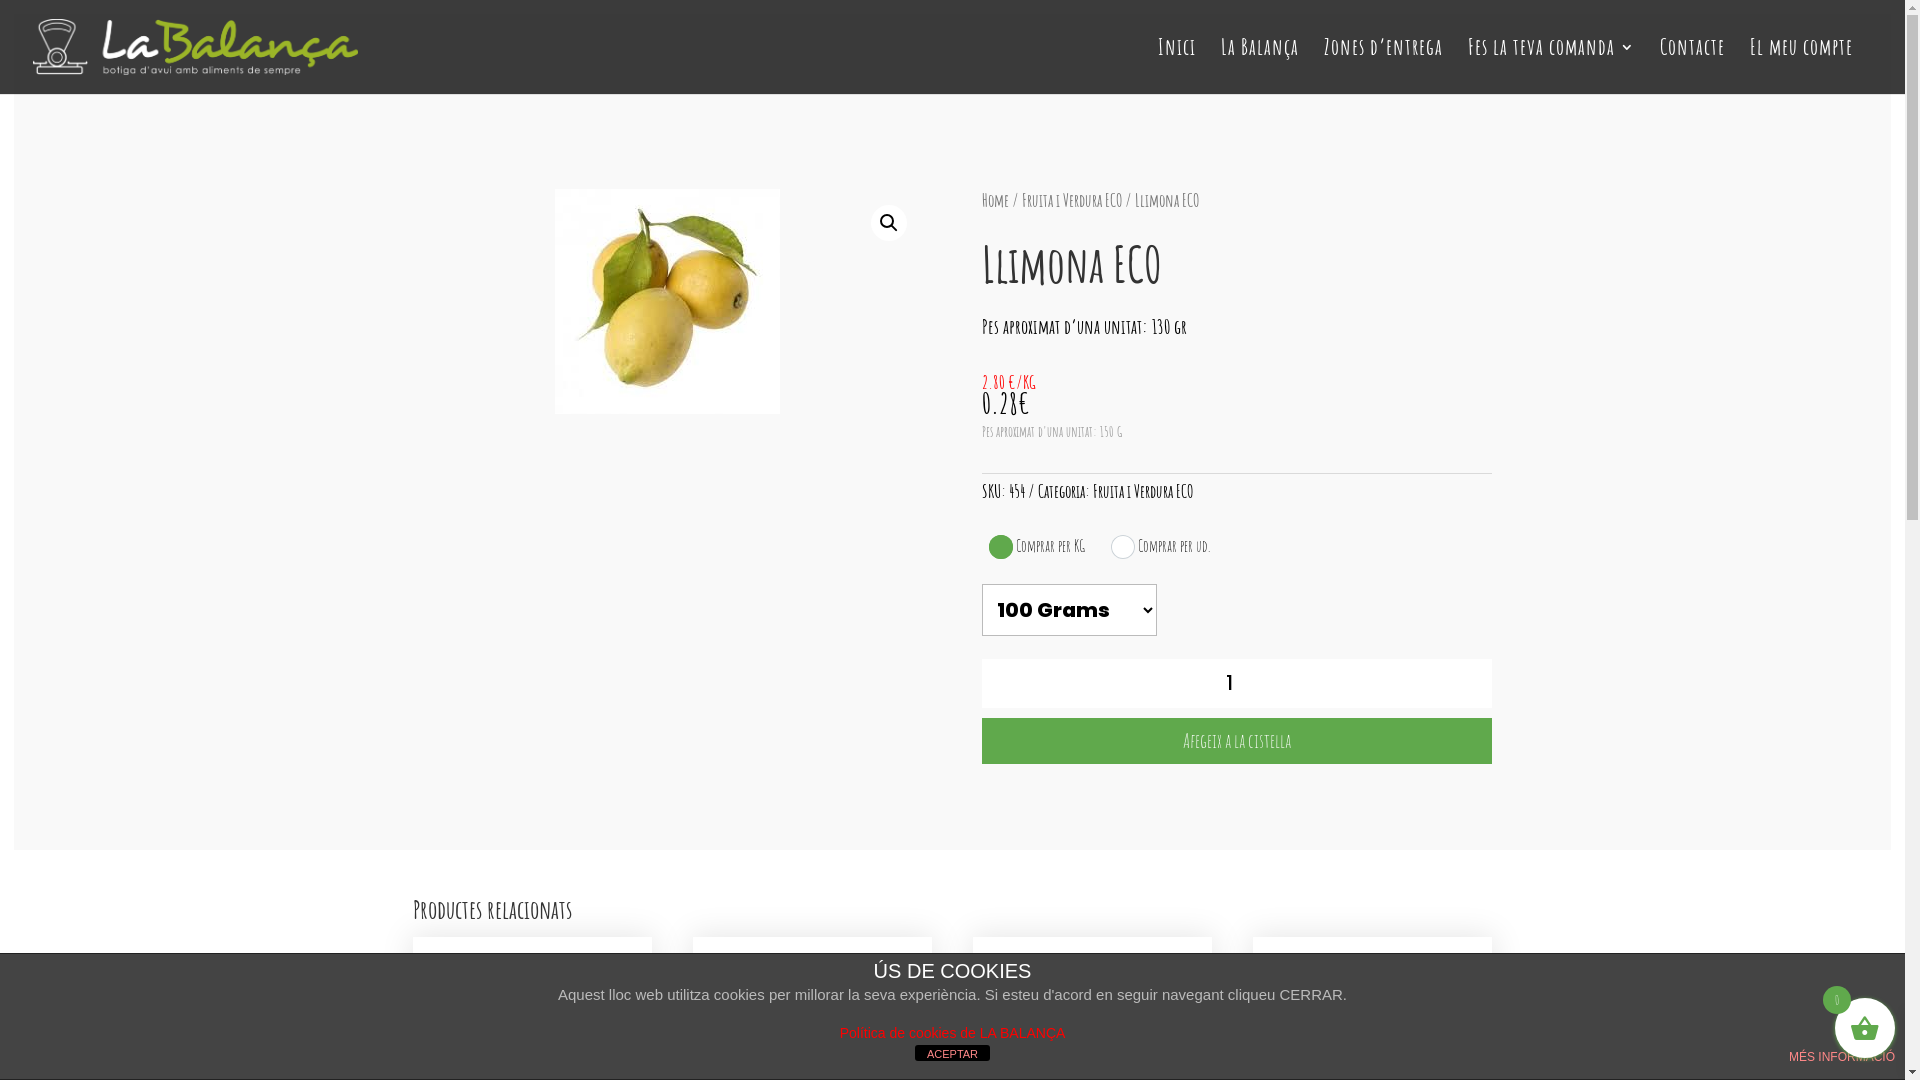 This screenshot has height=1080, width=1920. I want to click on Afegeix a la cistella, so click(1237, 741).